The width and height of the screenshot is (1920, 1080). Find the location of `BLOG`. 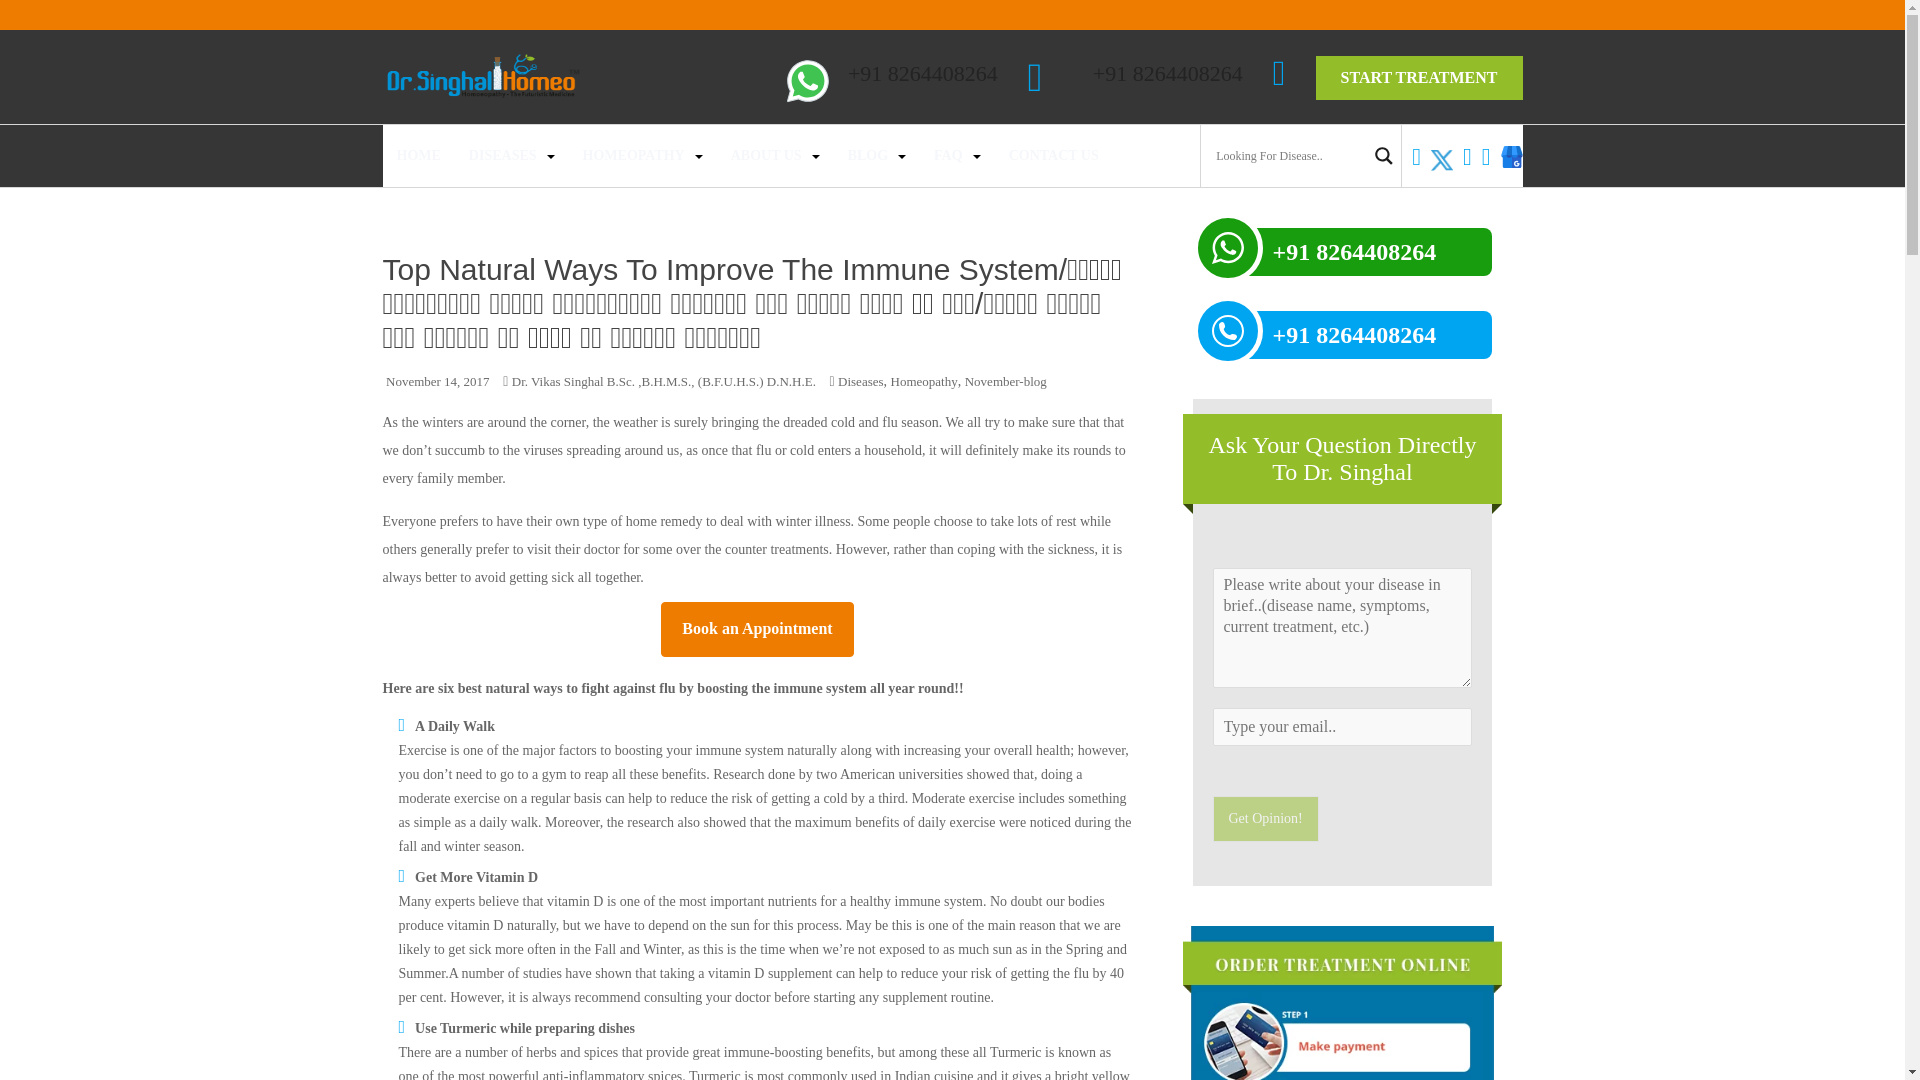

BLOG is located at coordinates (868, 156).